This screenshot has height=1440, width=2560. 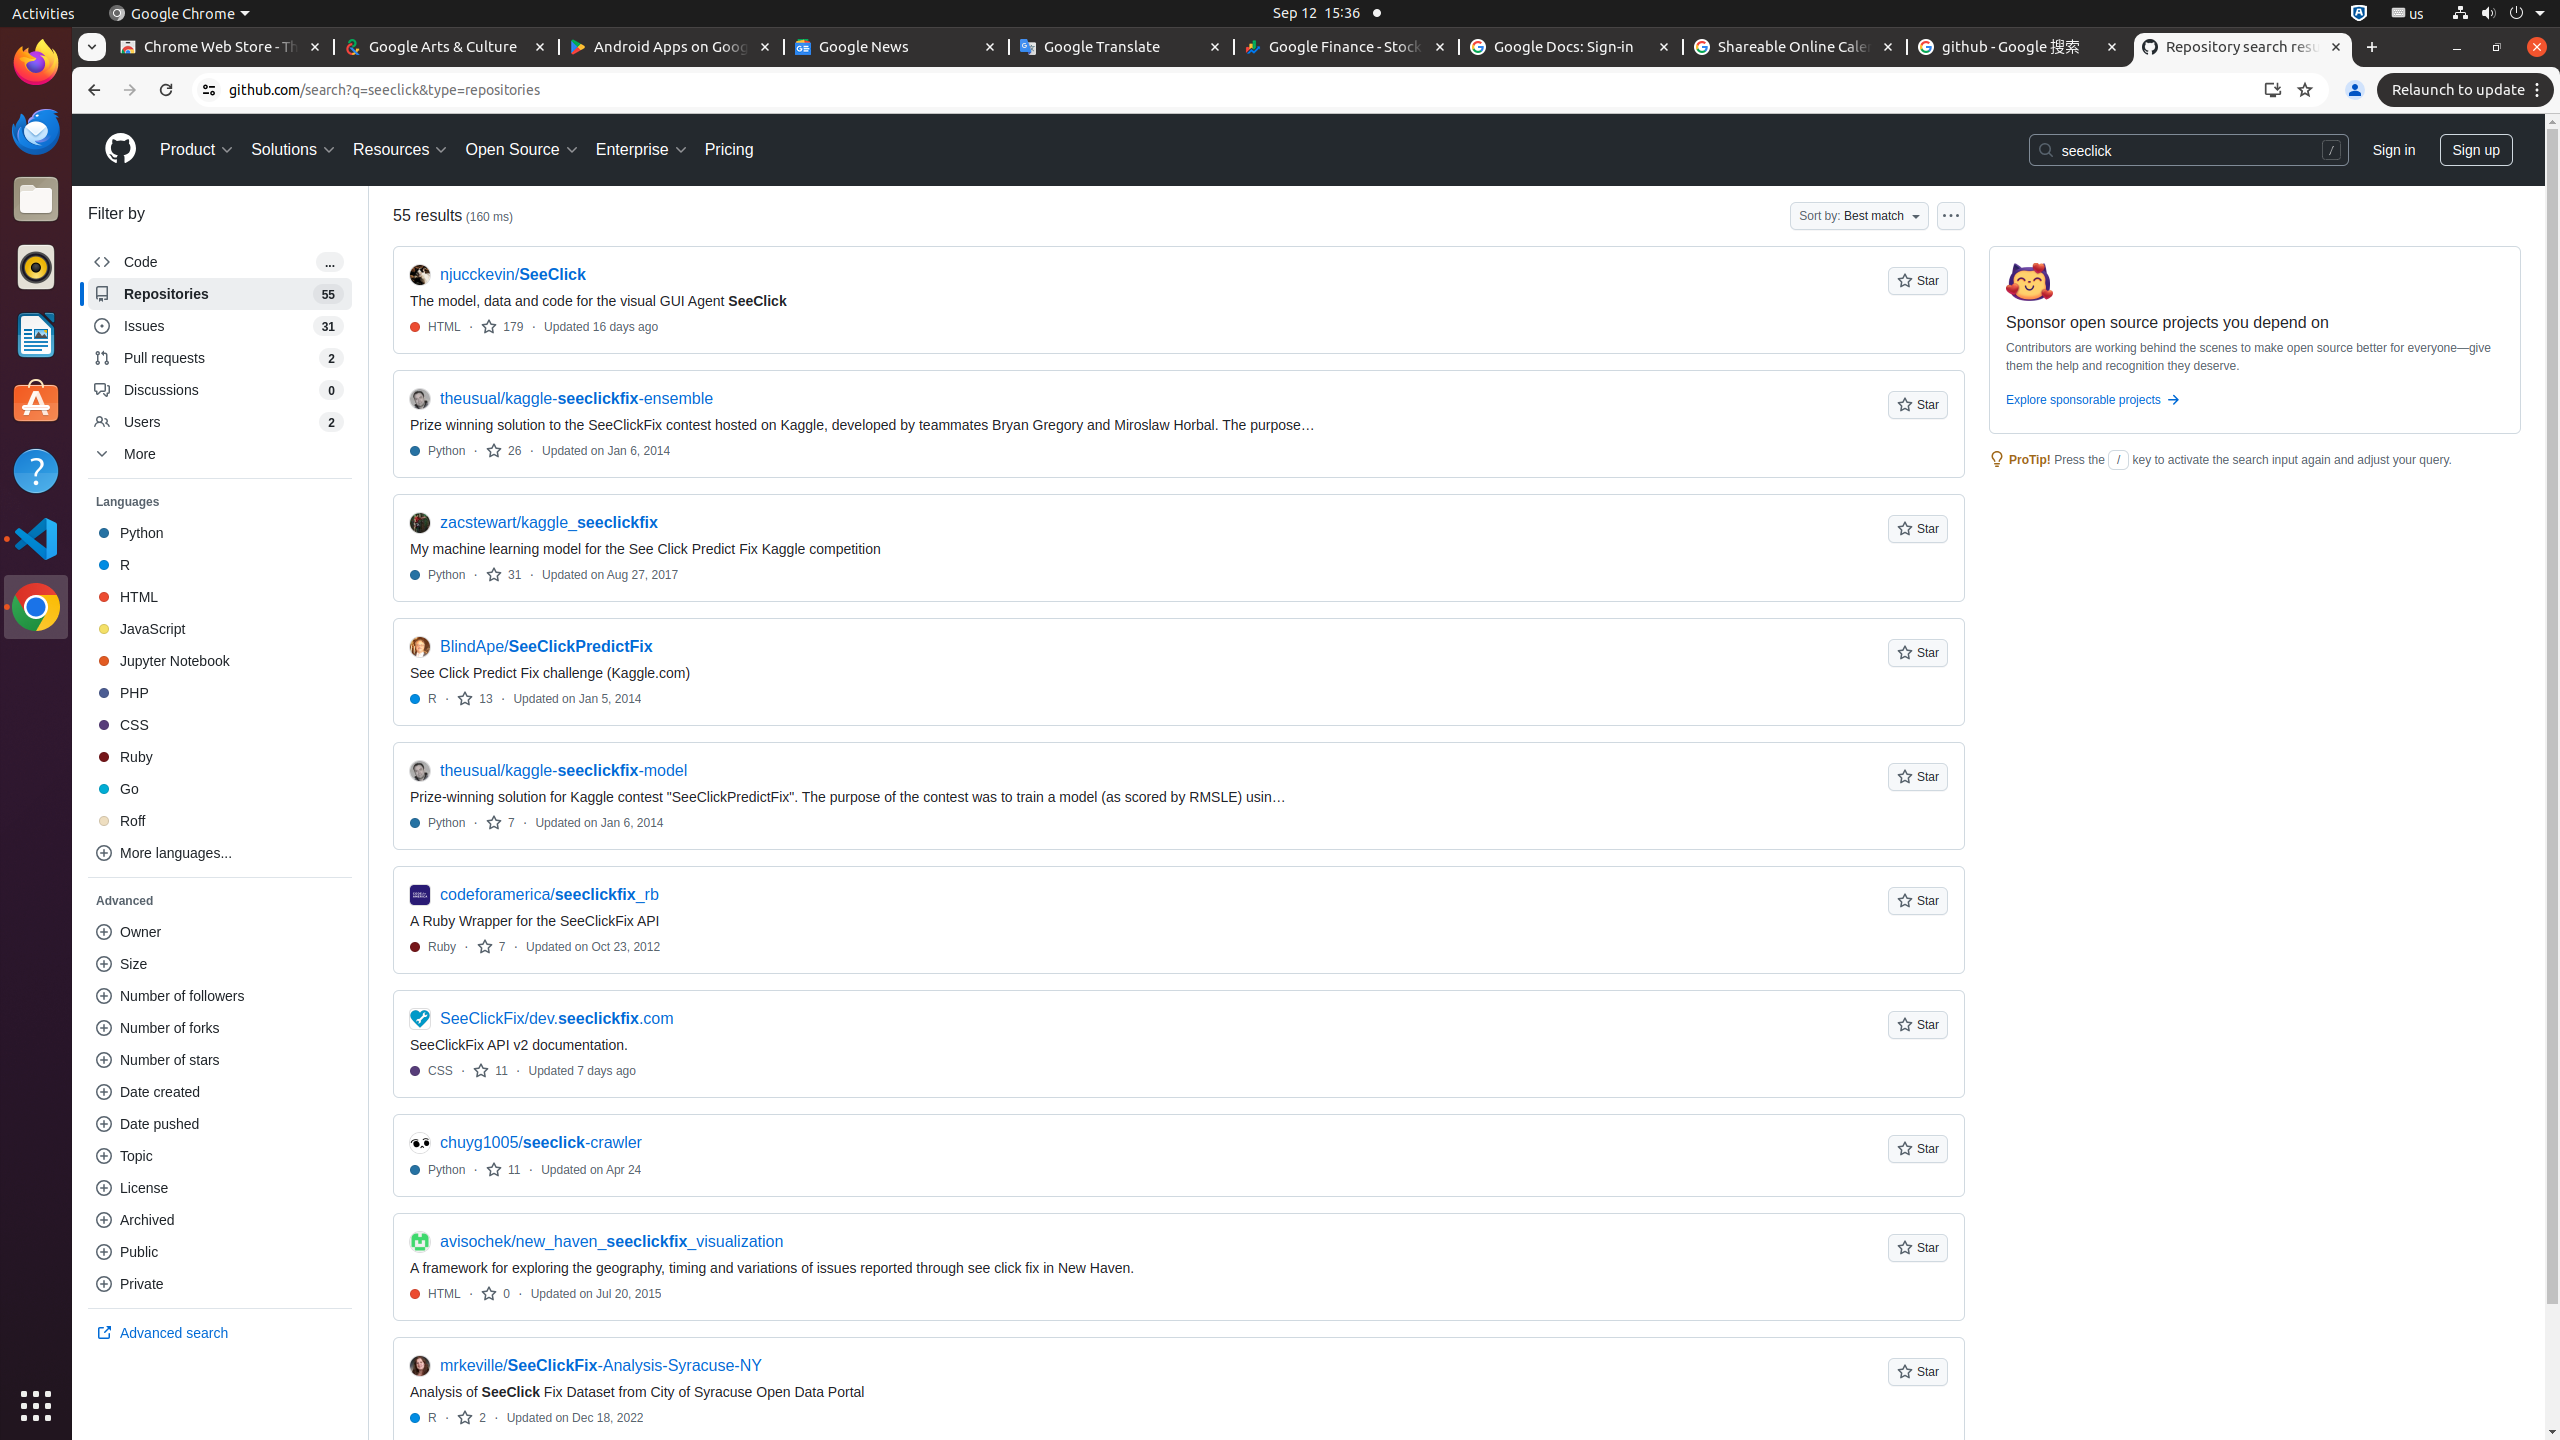 What do you see at coordinates (513, 275) in the screenshot?
I see `njucckevin/SeeClick` at bounding box center [513, 275].